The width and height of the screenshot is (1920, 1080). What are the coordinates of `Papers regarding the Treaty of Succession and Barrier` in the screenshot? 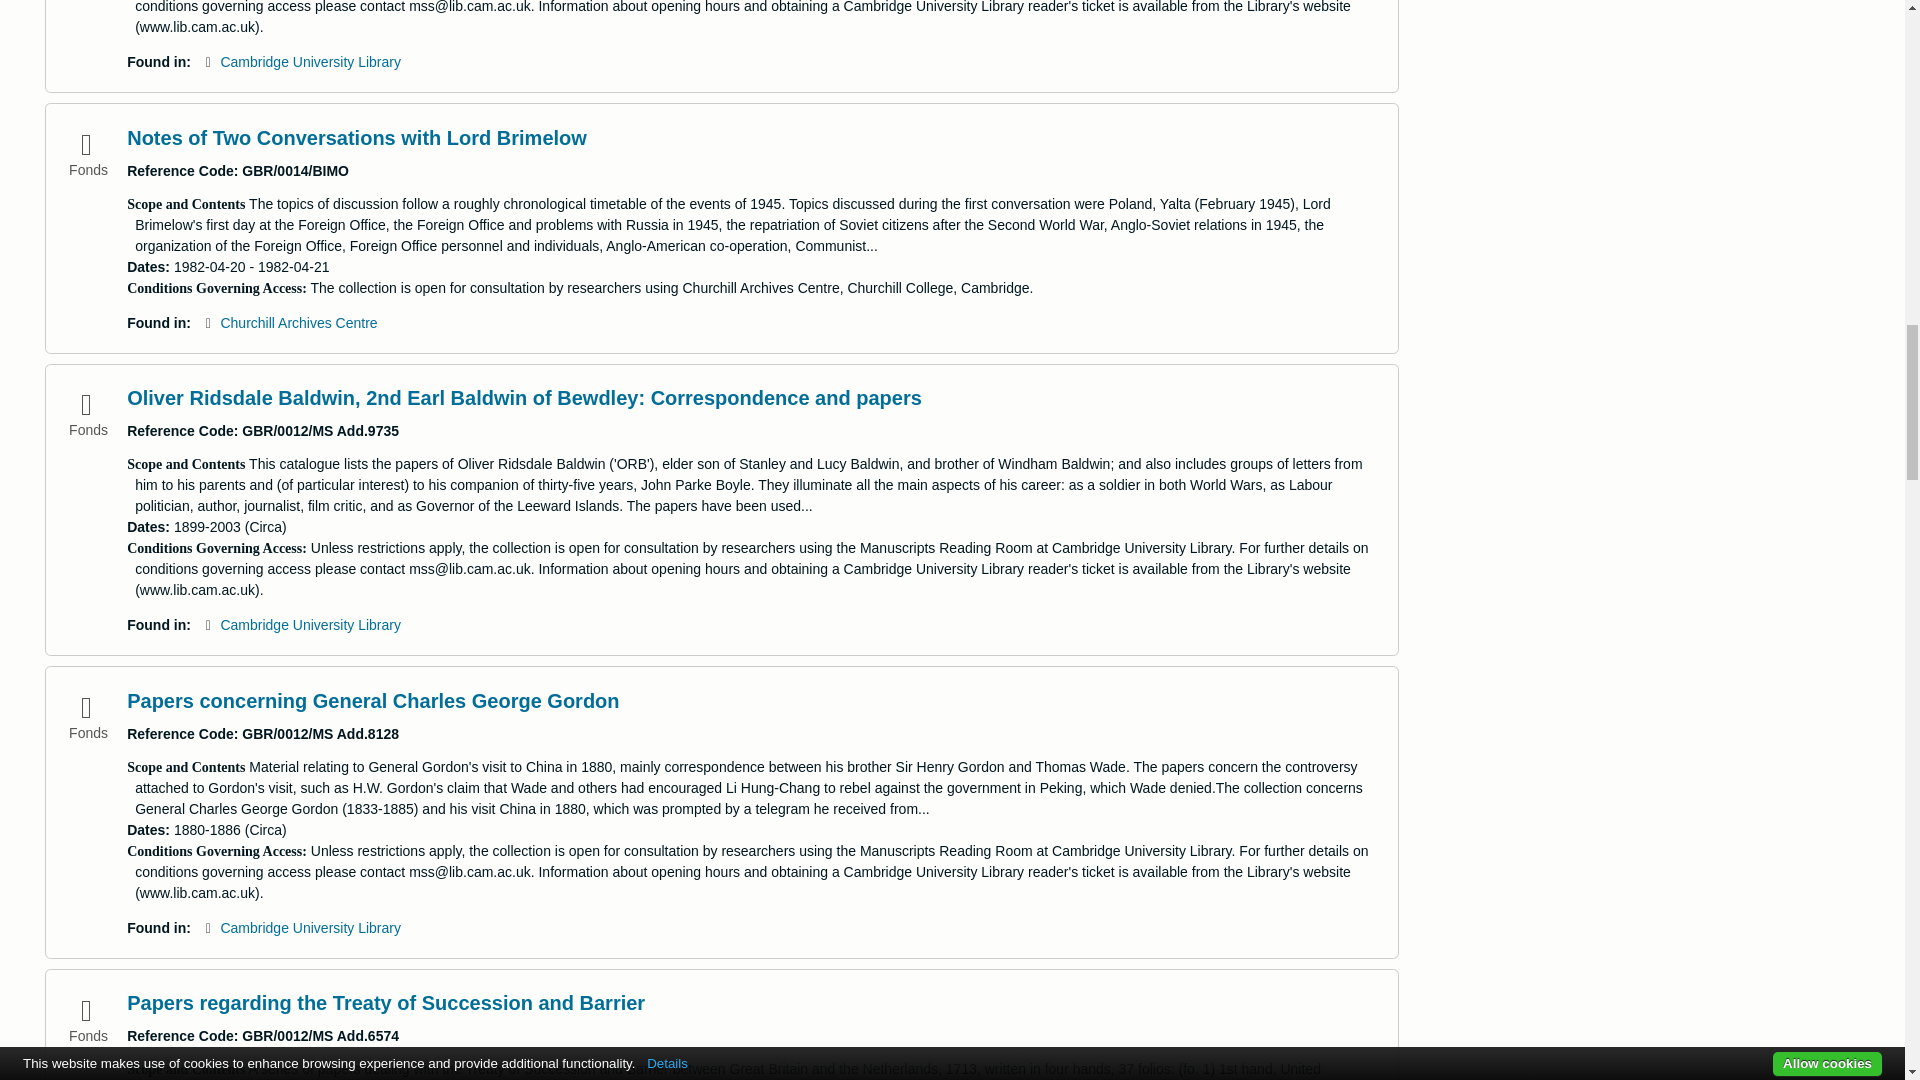 It's located at (386, 1003).